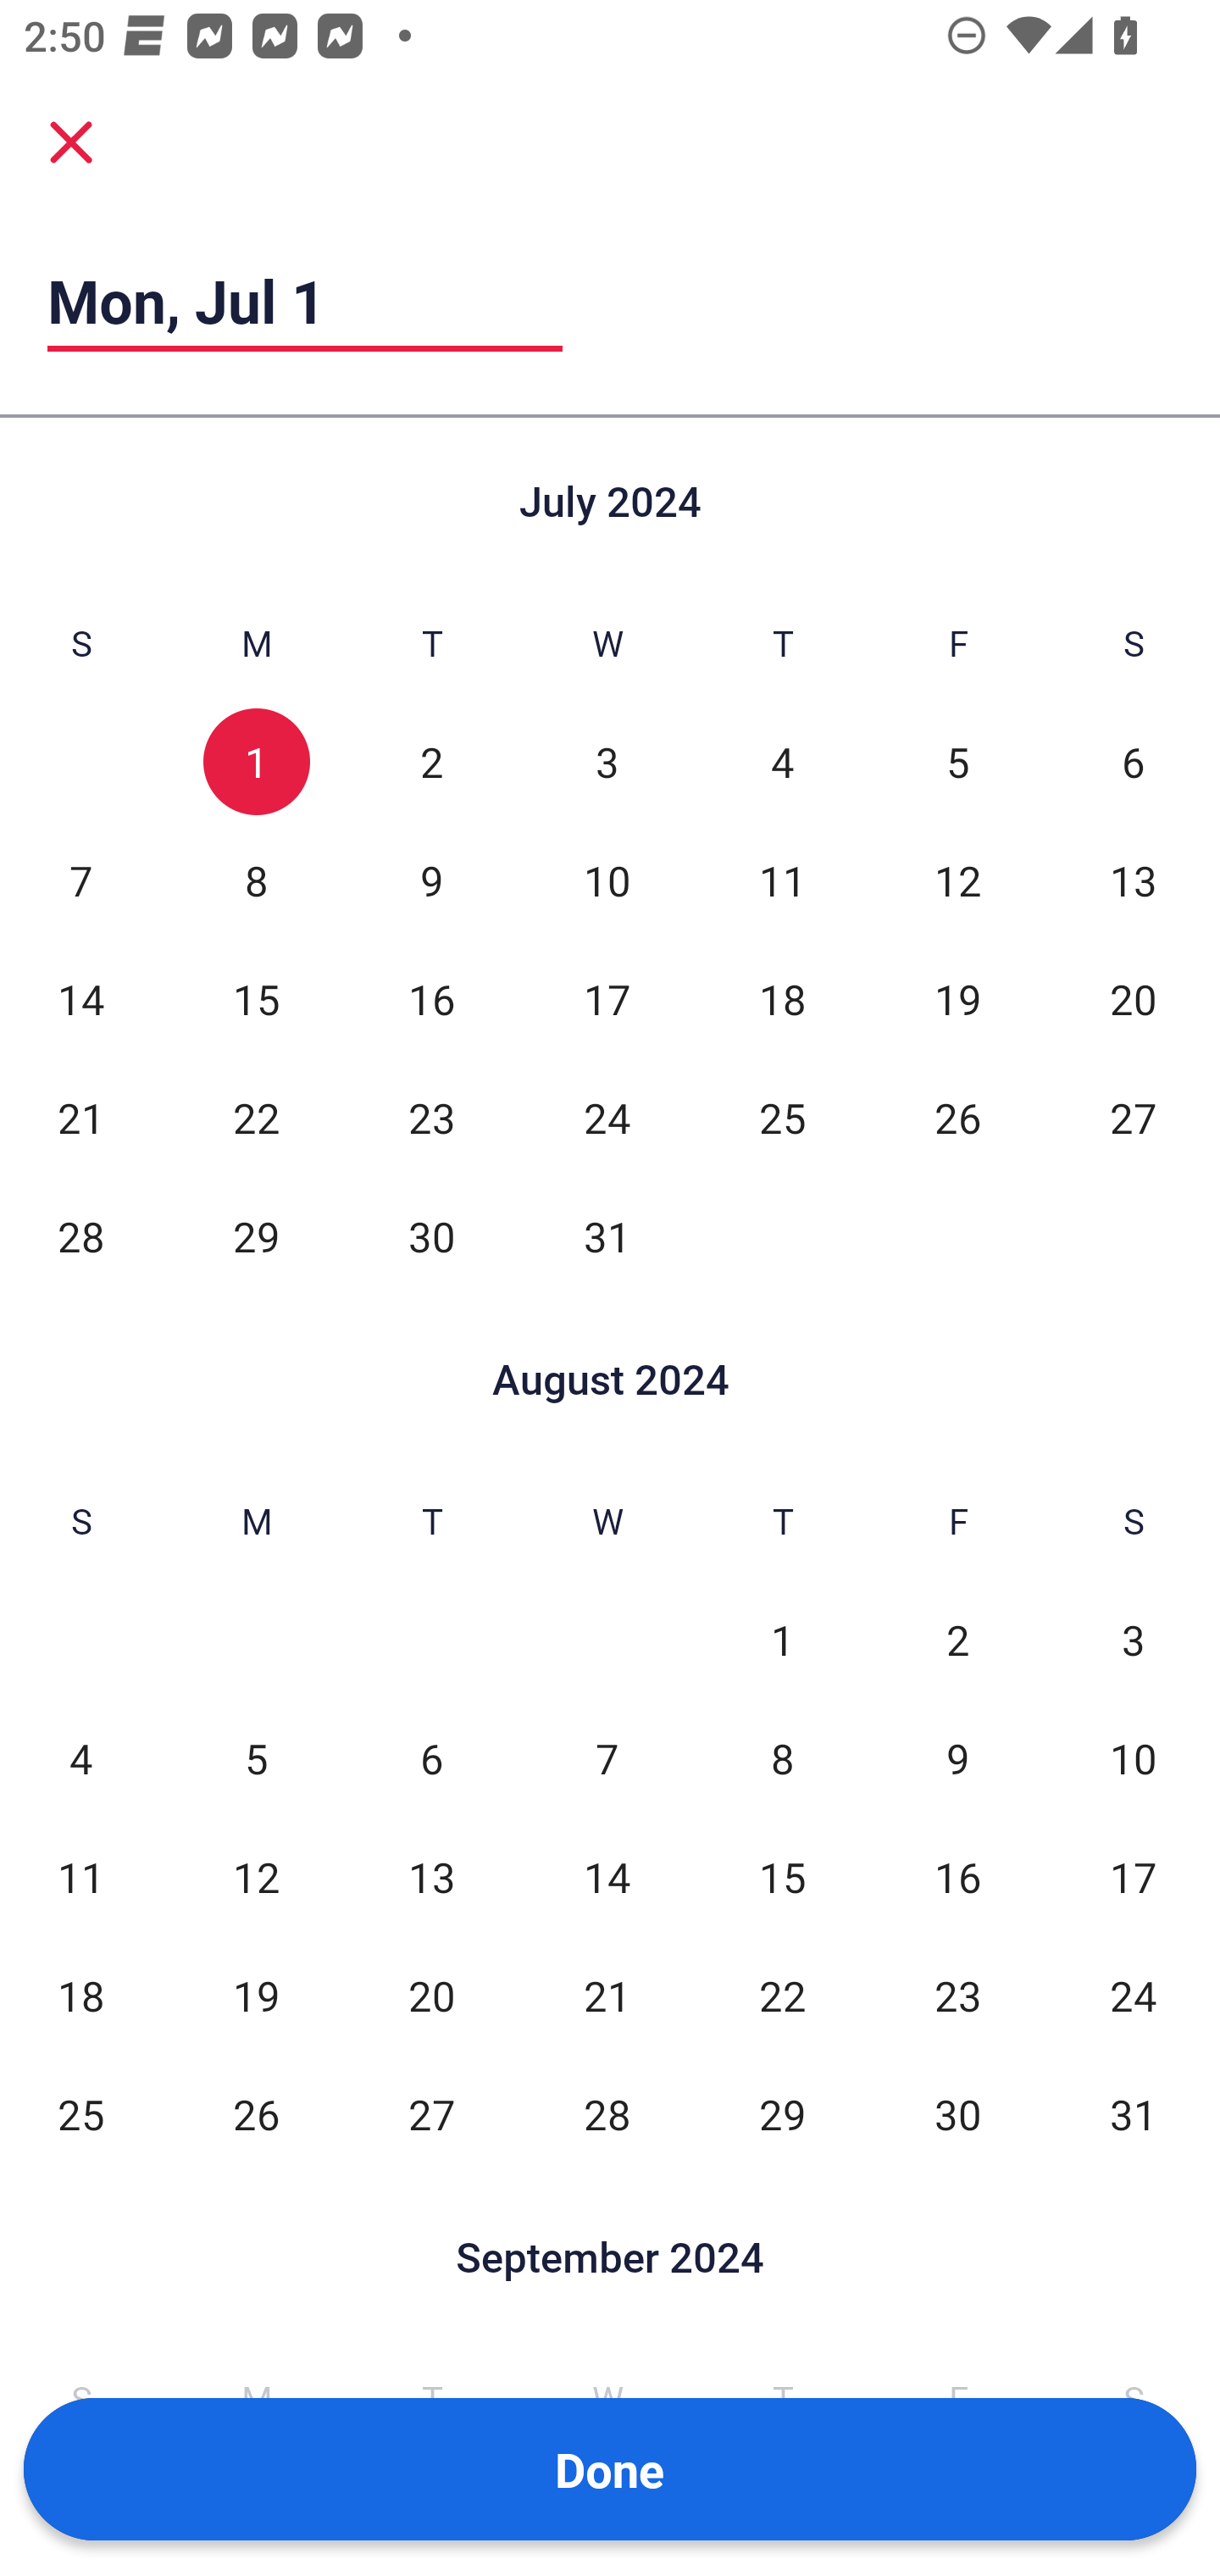 This screenshot has height=2576, width=1220. I want to click on 24 Sat, Aug 24, Not Selected, so click(1134, 1996).